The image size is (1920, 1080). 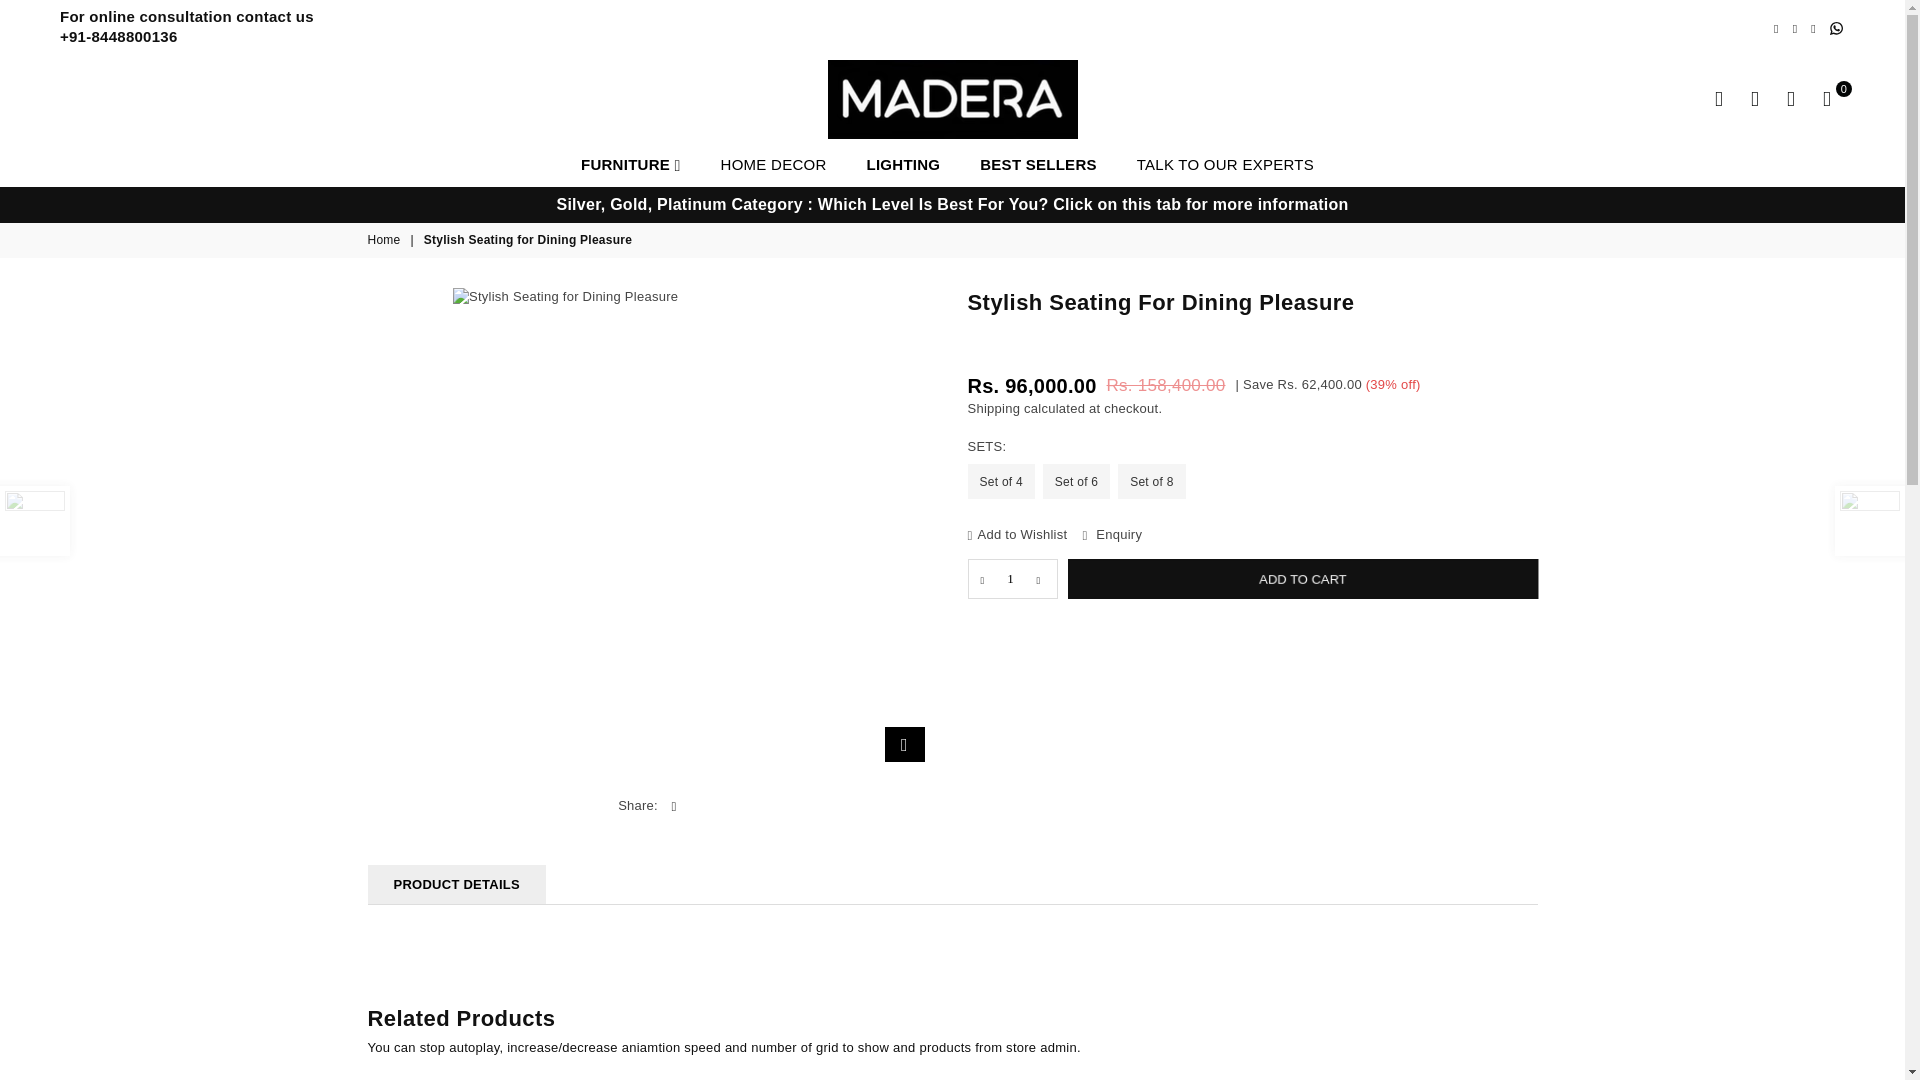 I want to click on Whatsapp, so click(x=1836, y=27).